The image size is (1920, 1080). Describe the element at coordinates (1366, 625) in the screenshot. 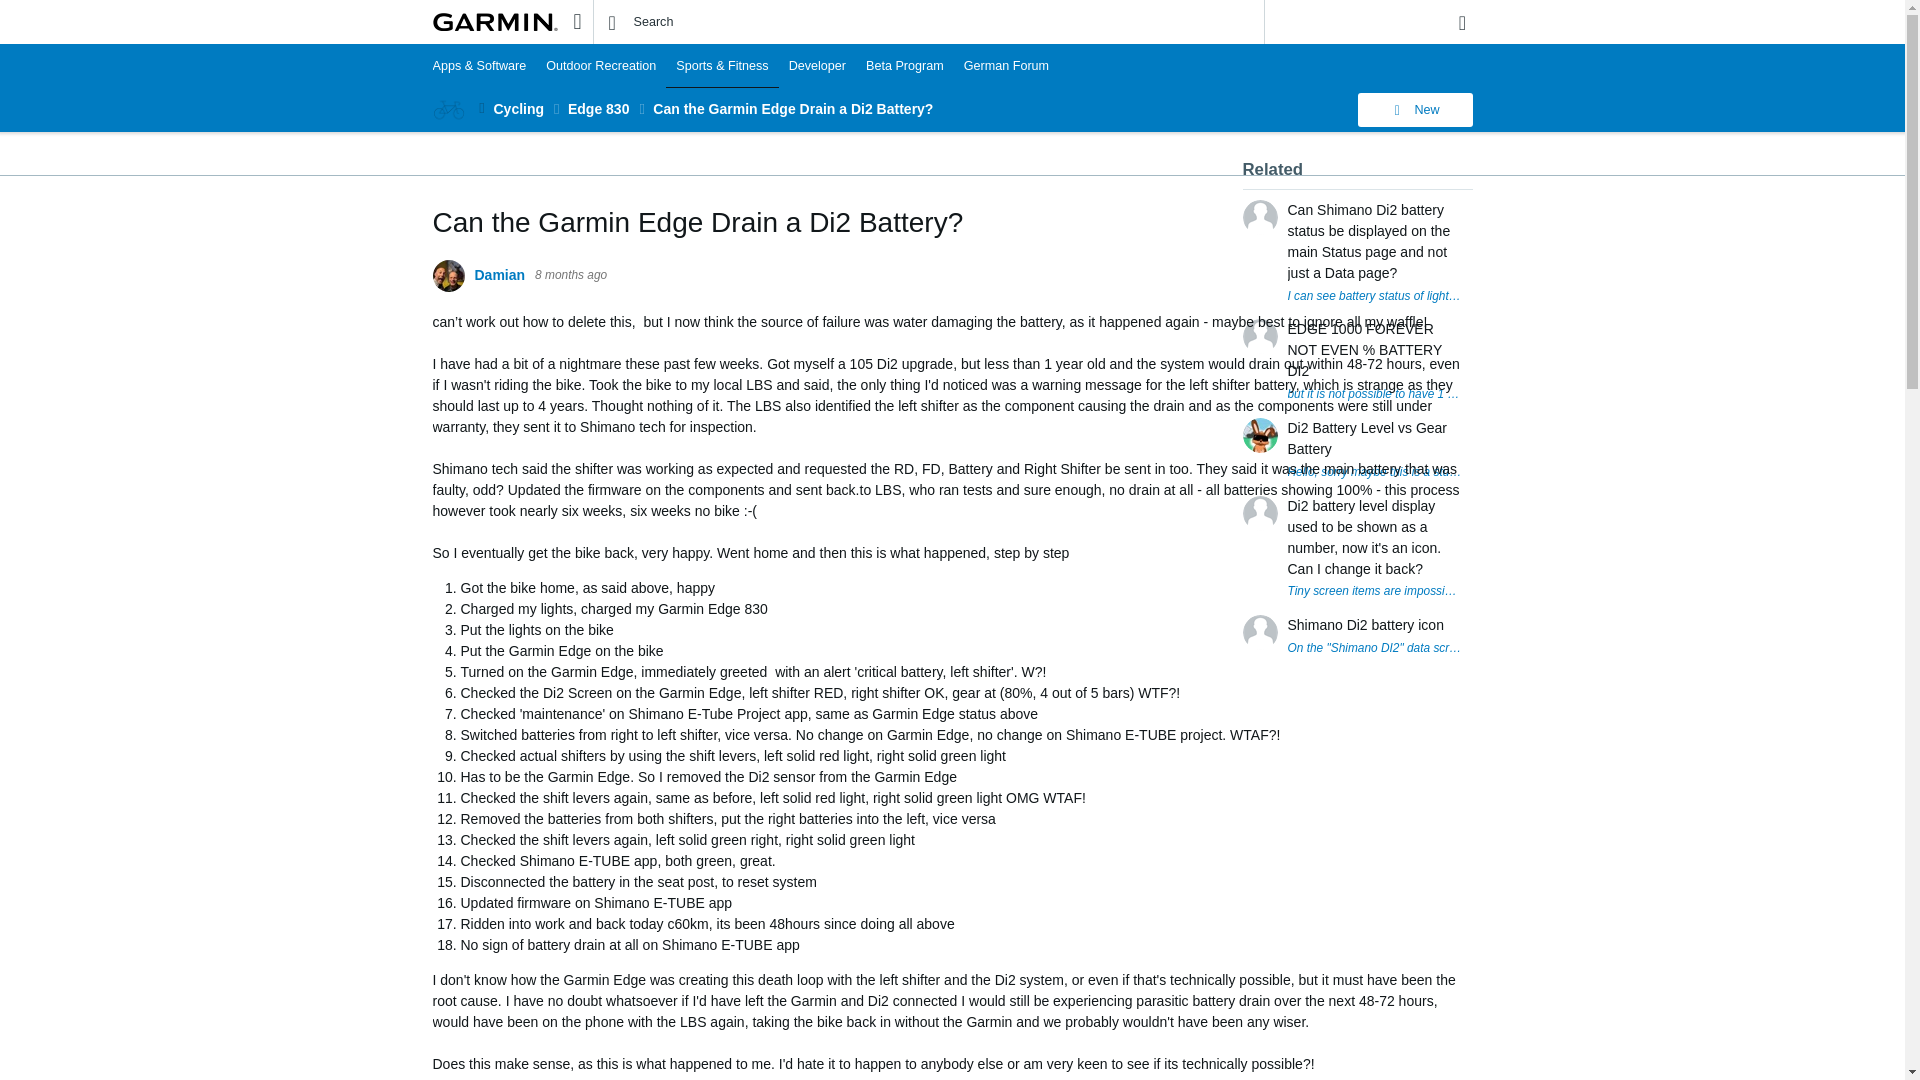

I see `Shimano Di2 battery icon` at that location.